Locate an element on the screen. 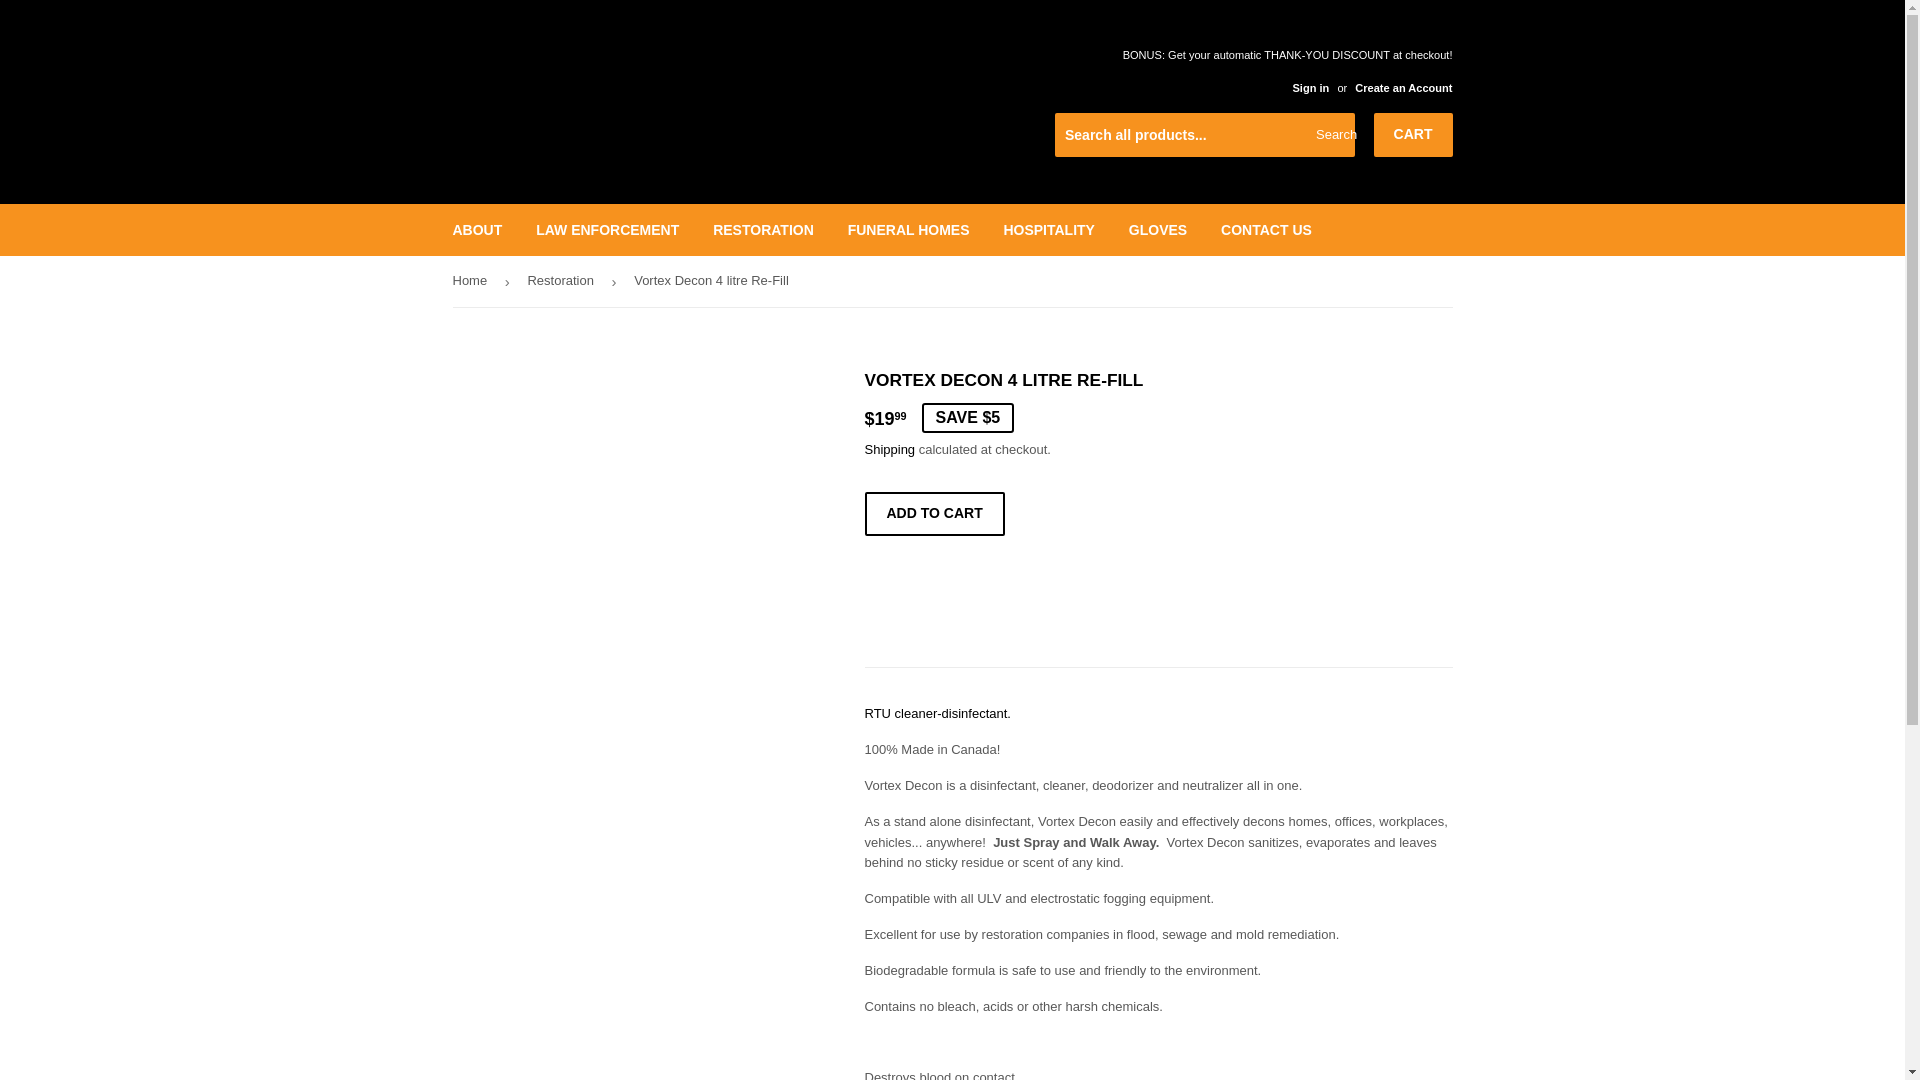  Restoration is located at coordinates (562, 280).